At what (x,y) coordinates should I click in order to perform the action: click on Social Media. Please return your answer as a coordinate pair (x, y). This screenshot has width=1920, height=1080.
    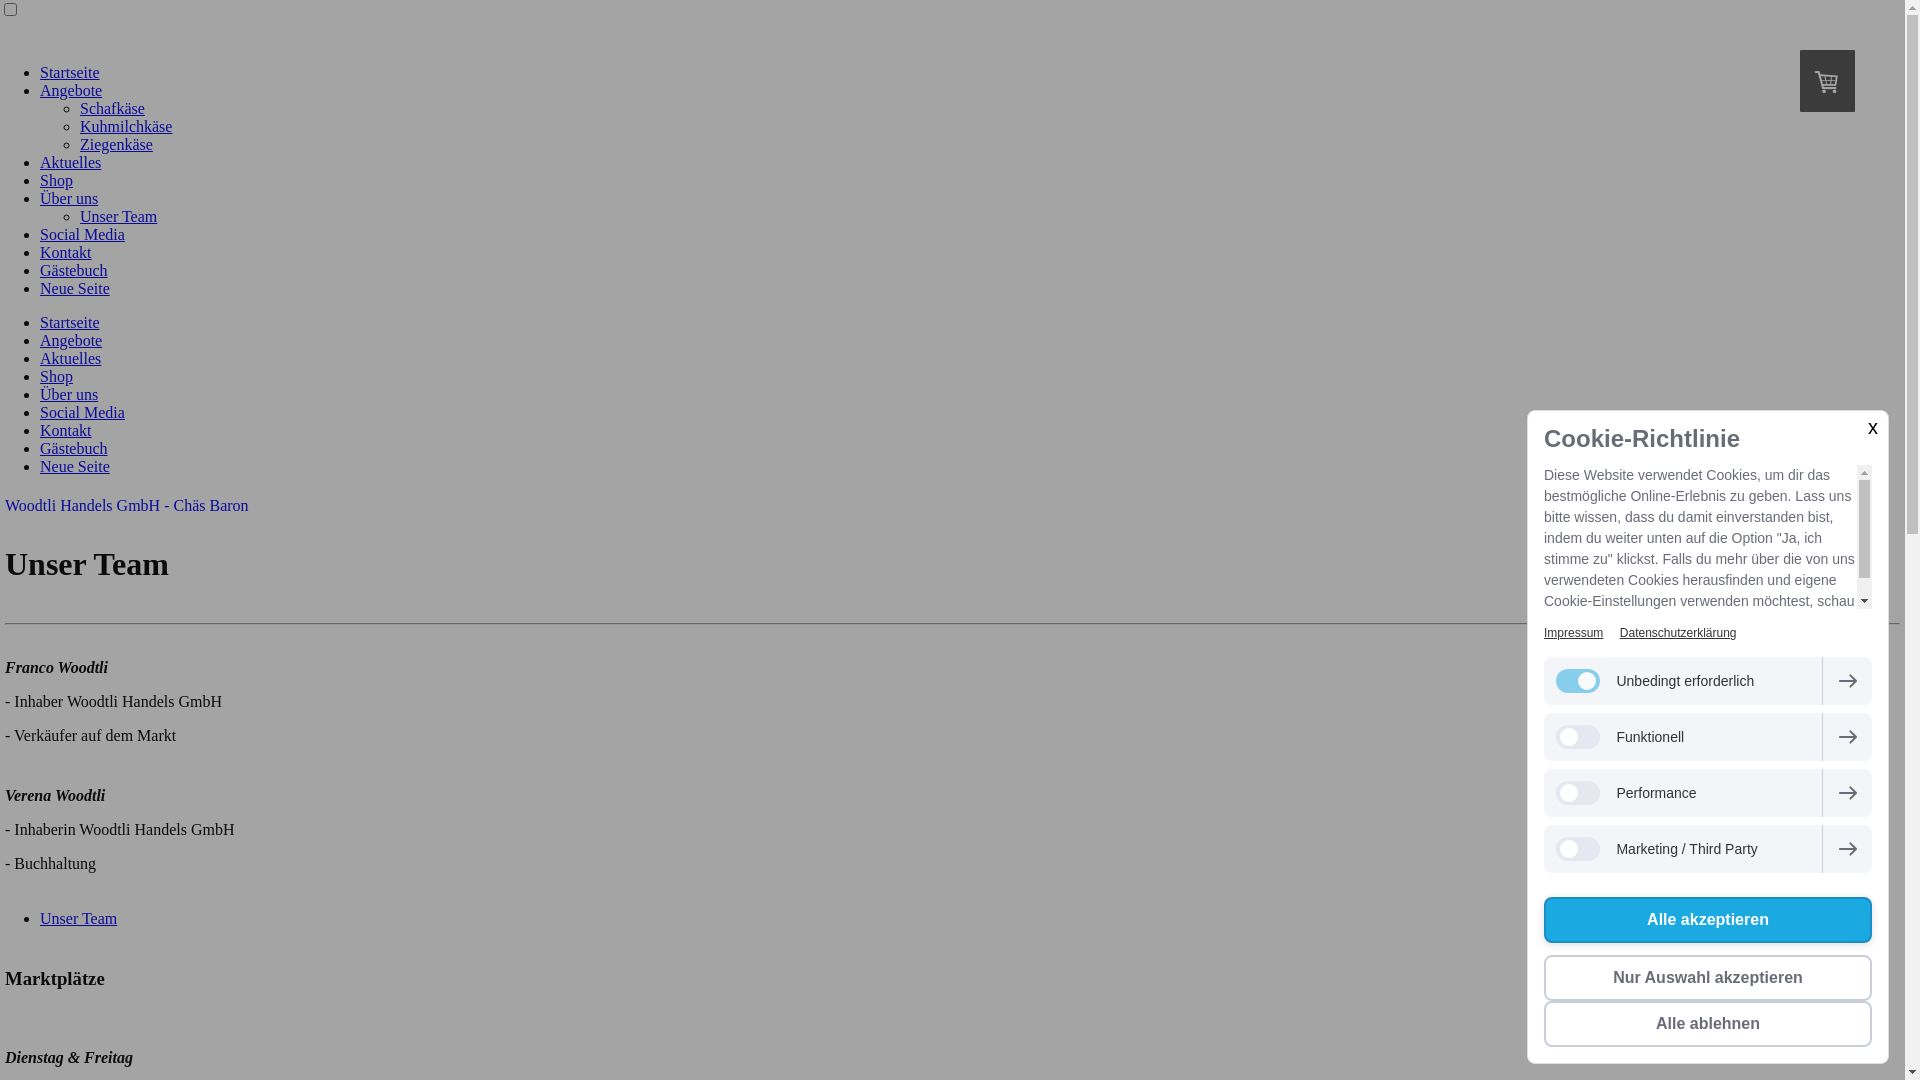
    Looking at the image, I should click on (82, 234).